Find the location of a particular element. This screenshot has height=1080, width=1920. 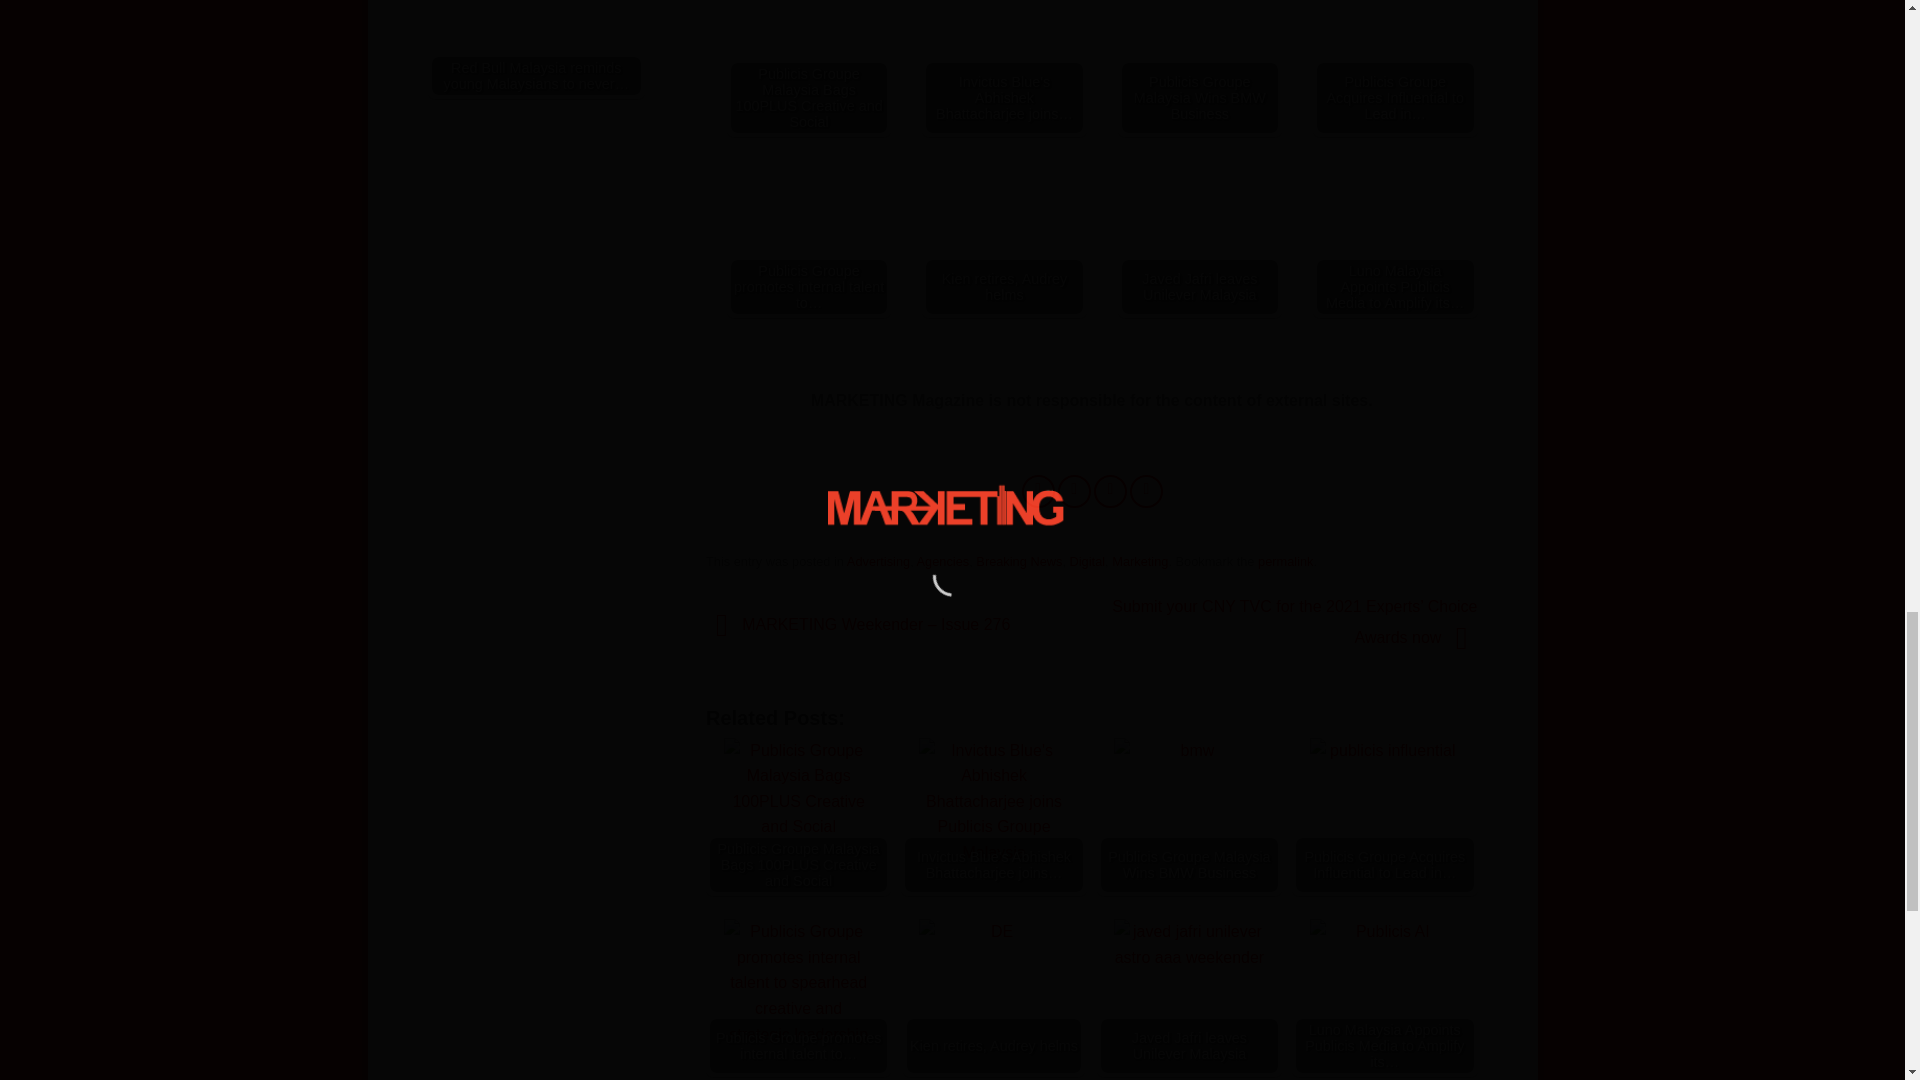

Publicis Groupe Malaysia Bags 100PLUS Creative and Social is located at coordinates (808, 56).